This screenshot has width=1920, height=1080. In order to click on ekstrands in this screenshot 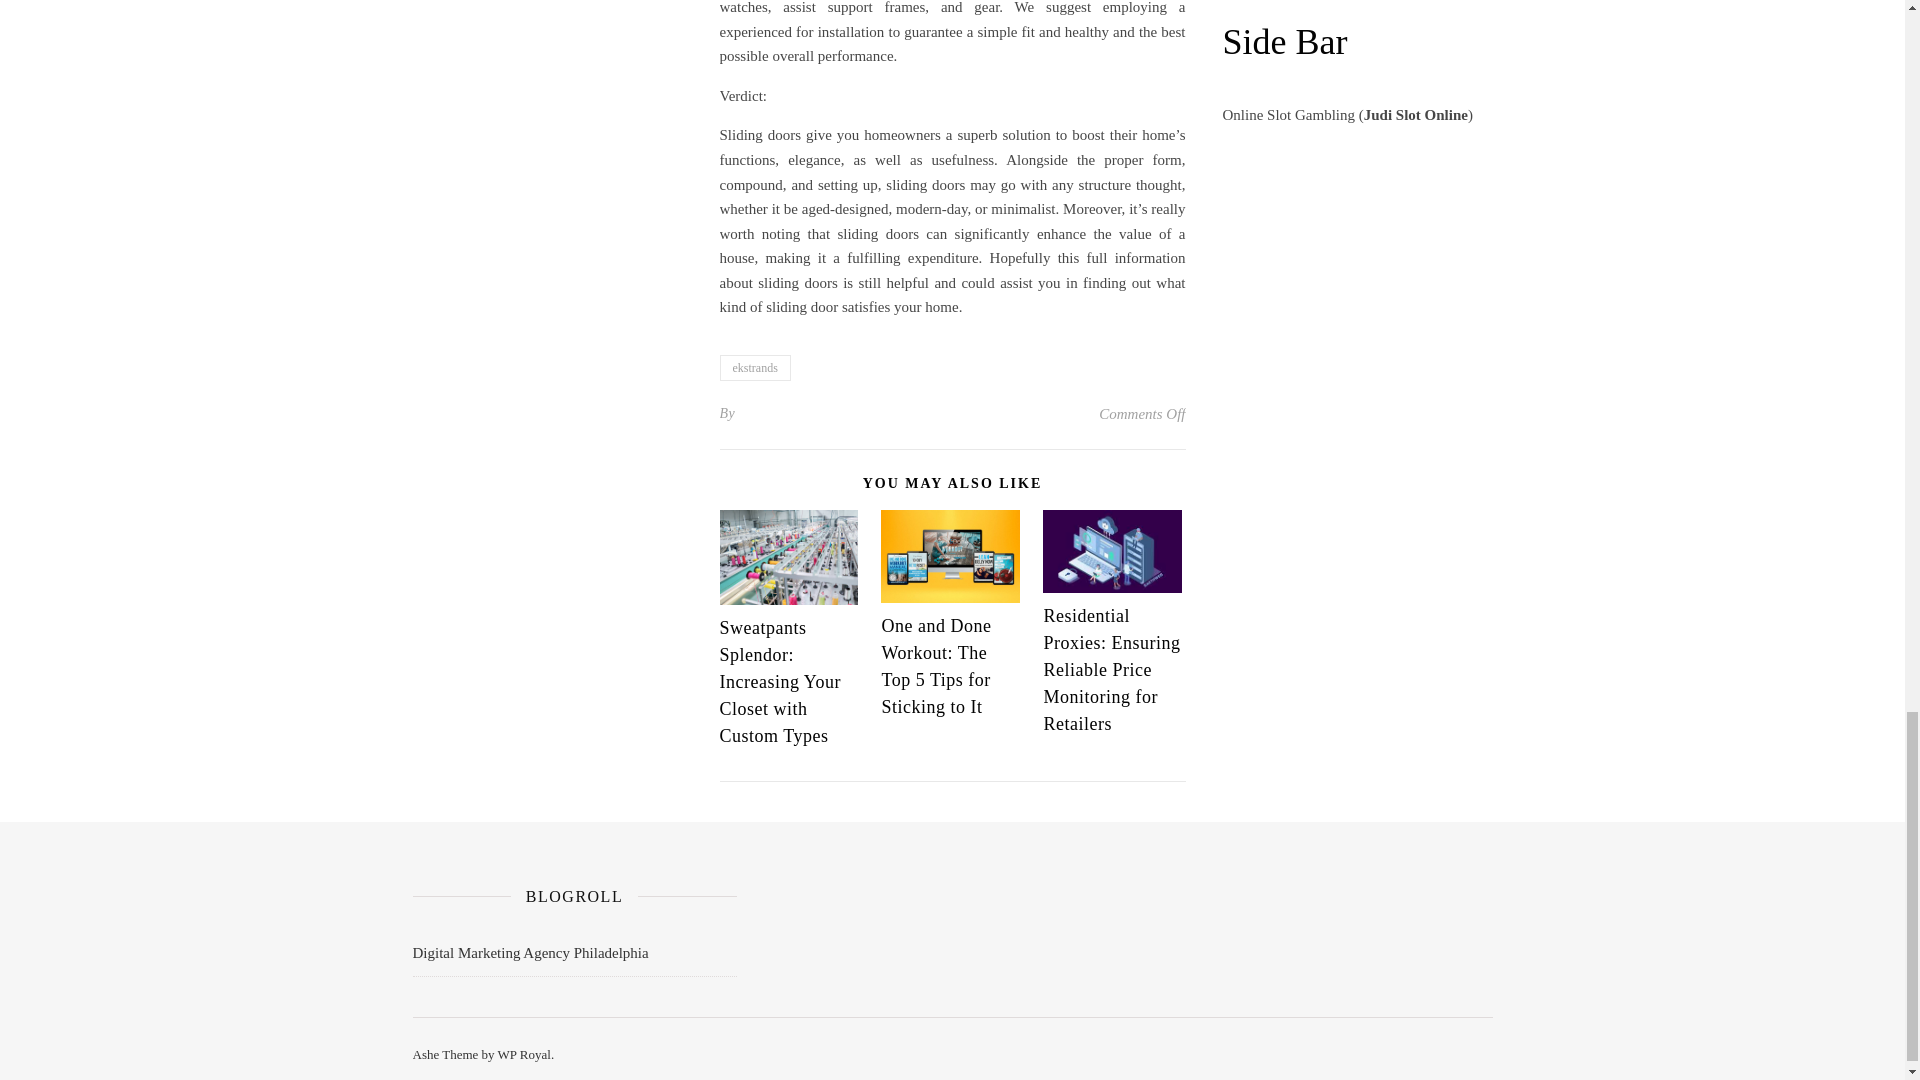, I will do `click(756, 368)`.